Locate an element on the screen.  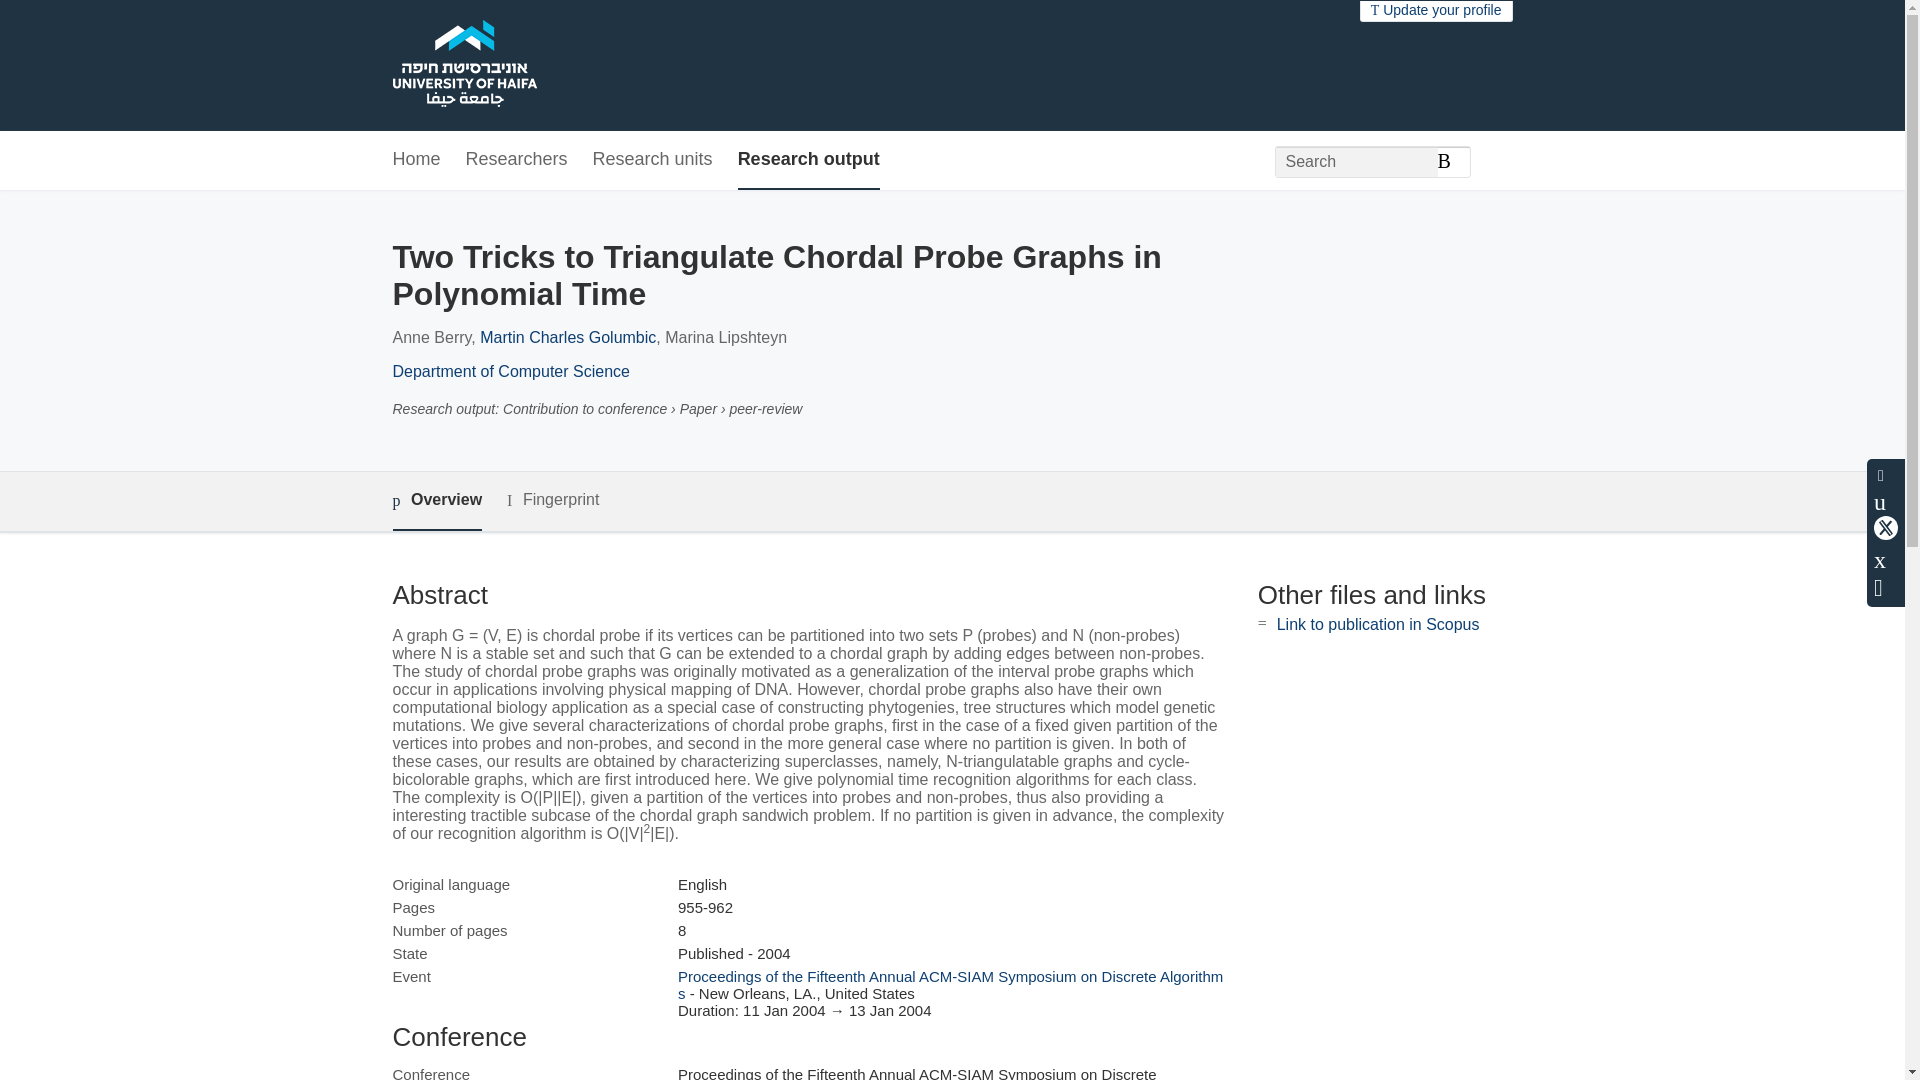
Researchers is located at coordinates (517, 160).